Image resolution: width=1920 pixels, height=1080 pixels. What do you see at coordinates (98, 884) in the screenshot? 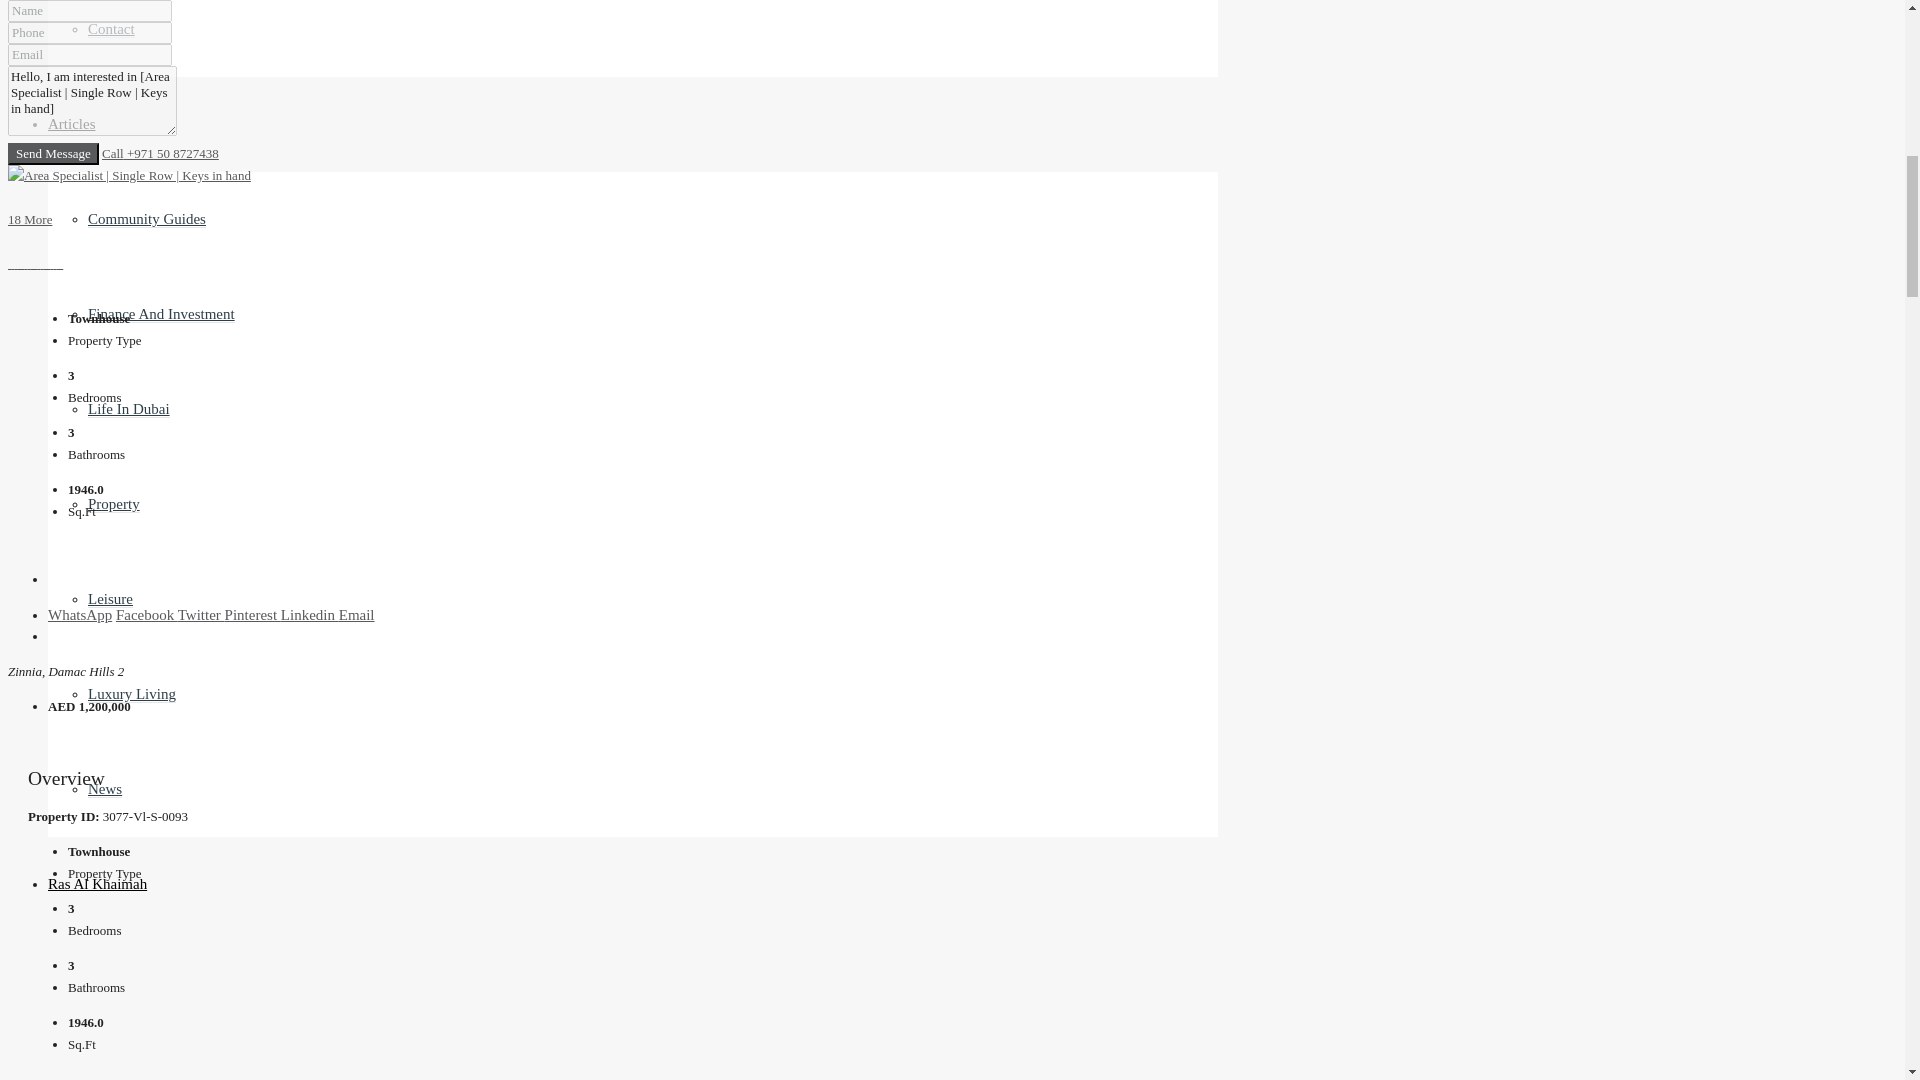
I see `Ras Al Khaimah` at bounding box center [98, 884].